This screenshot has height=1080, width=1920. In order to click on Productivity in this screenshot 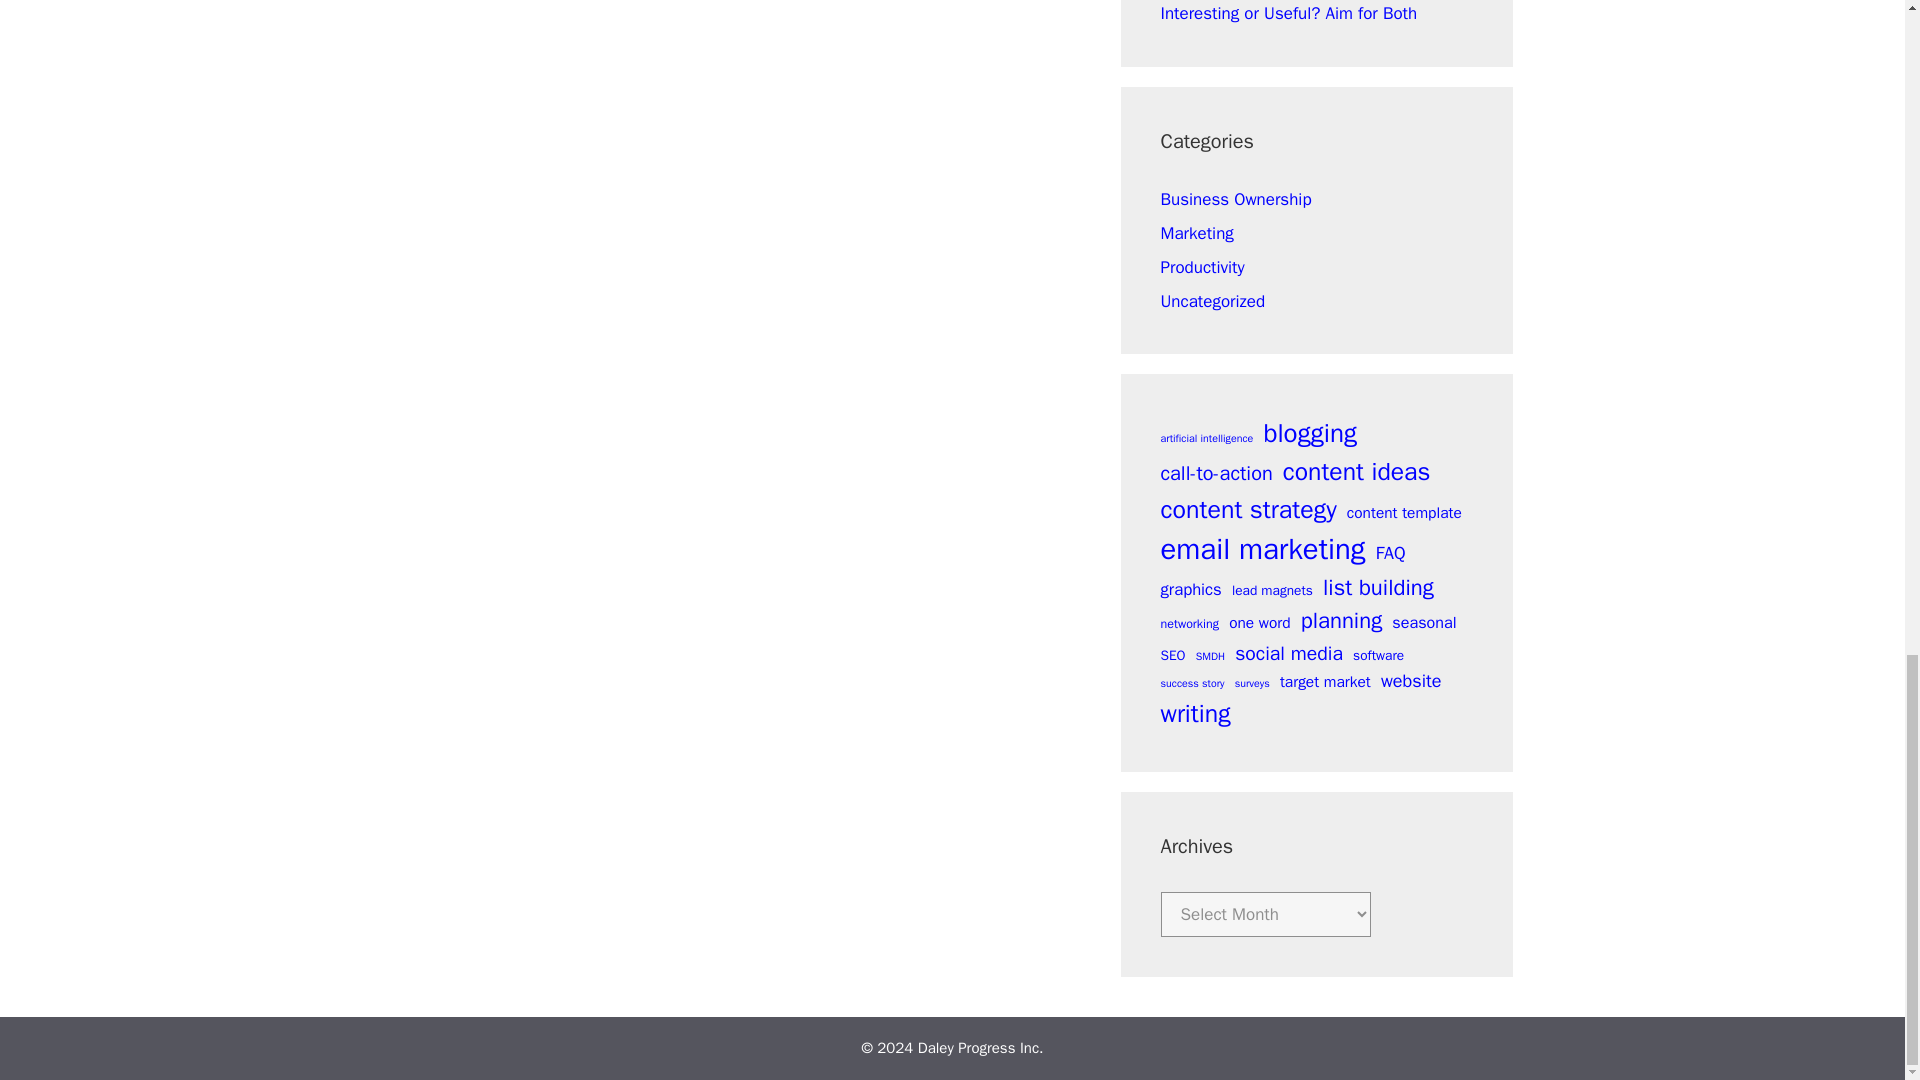, I will do `click(1202, 267)`.